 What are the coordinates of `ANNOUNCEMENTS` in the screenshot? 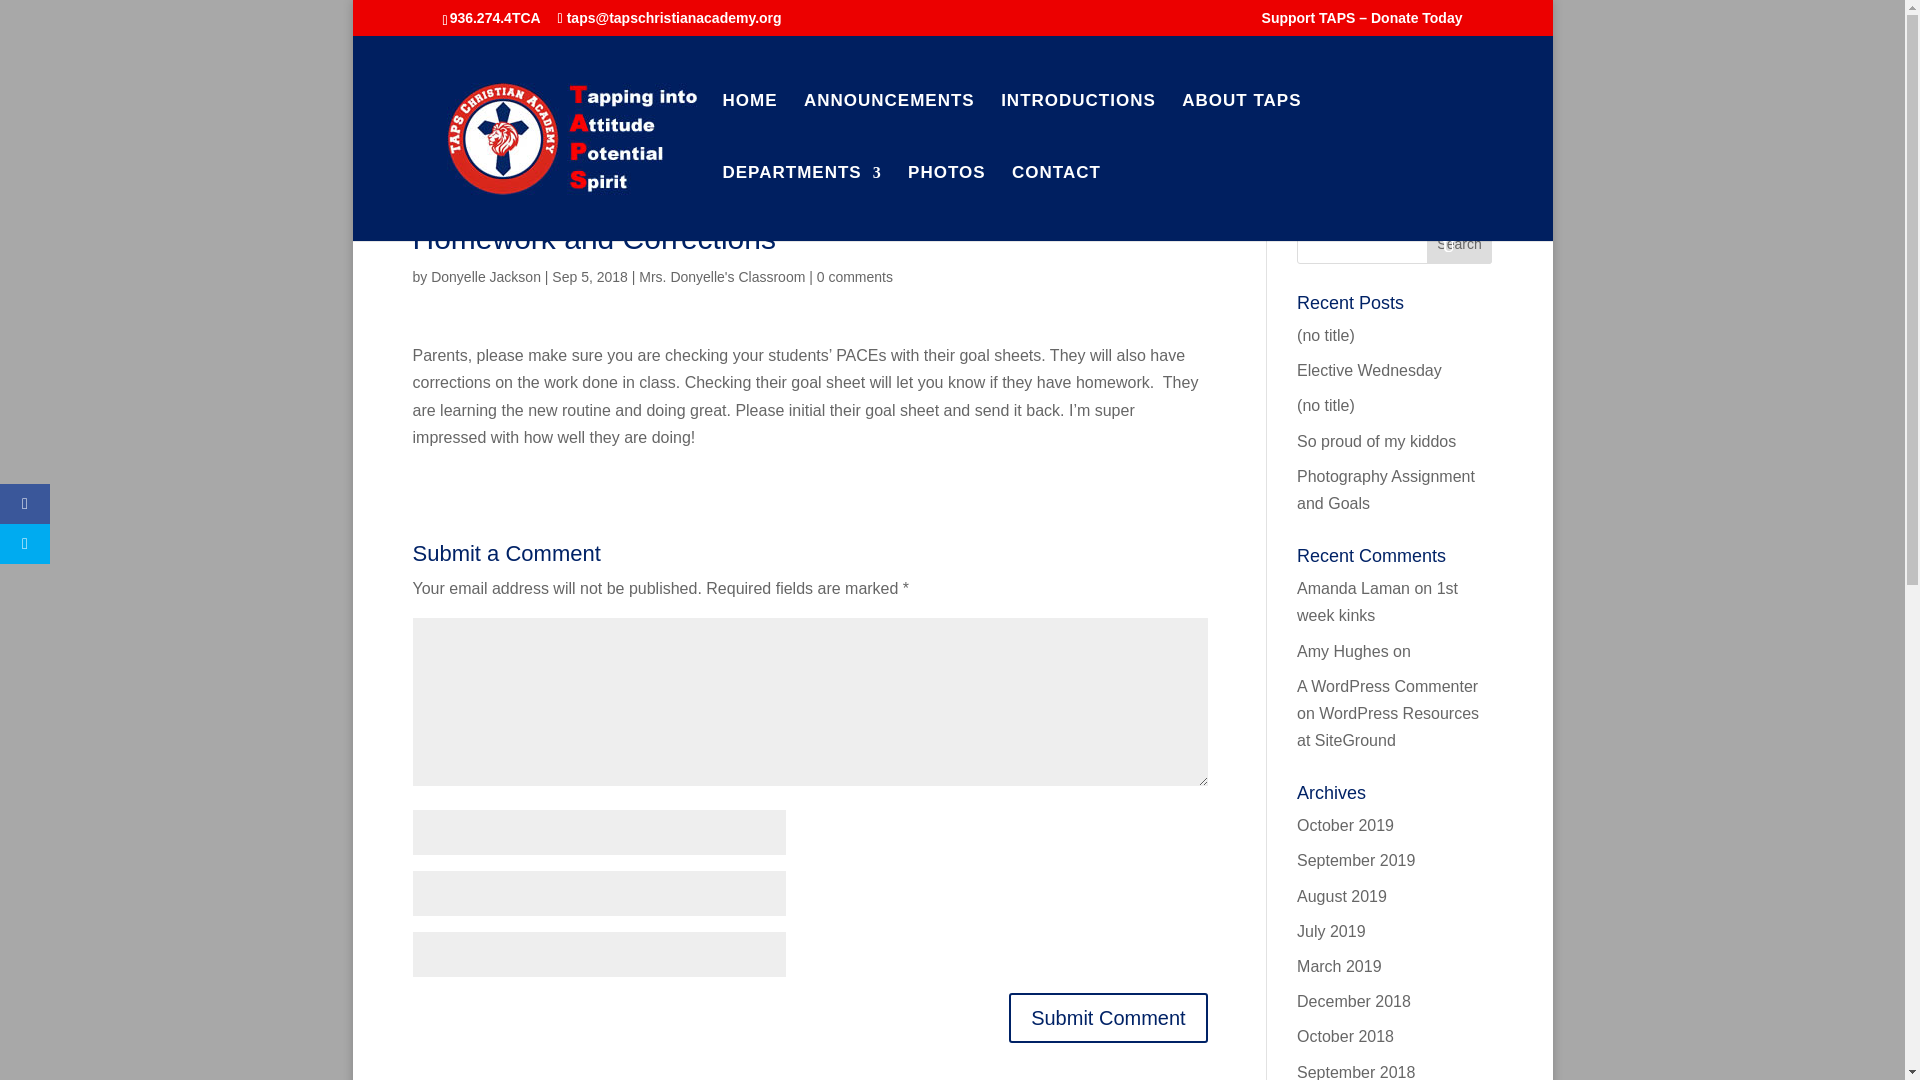 It's located at (890, 130).